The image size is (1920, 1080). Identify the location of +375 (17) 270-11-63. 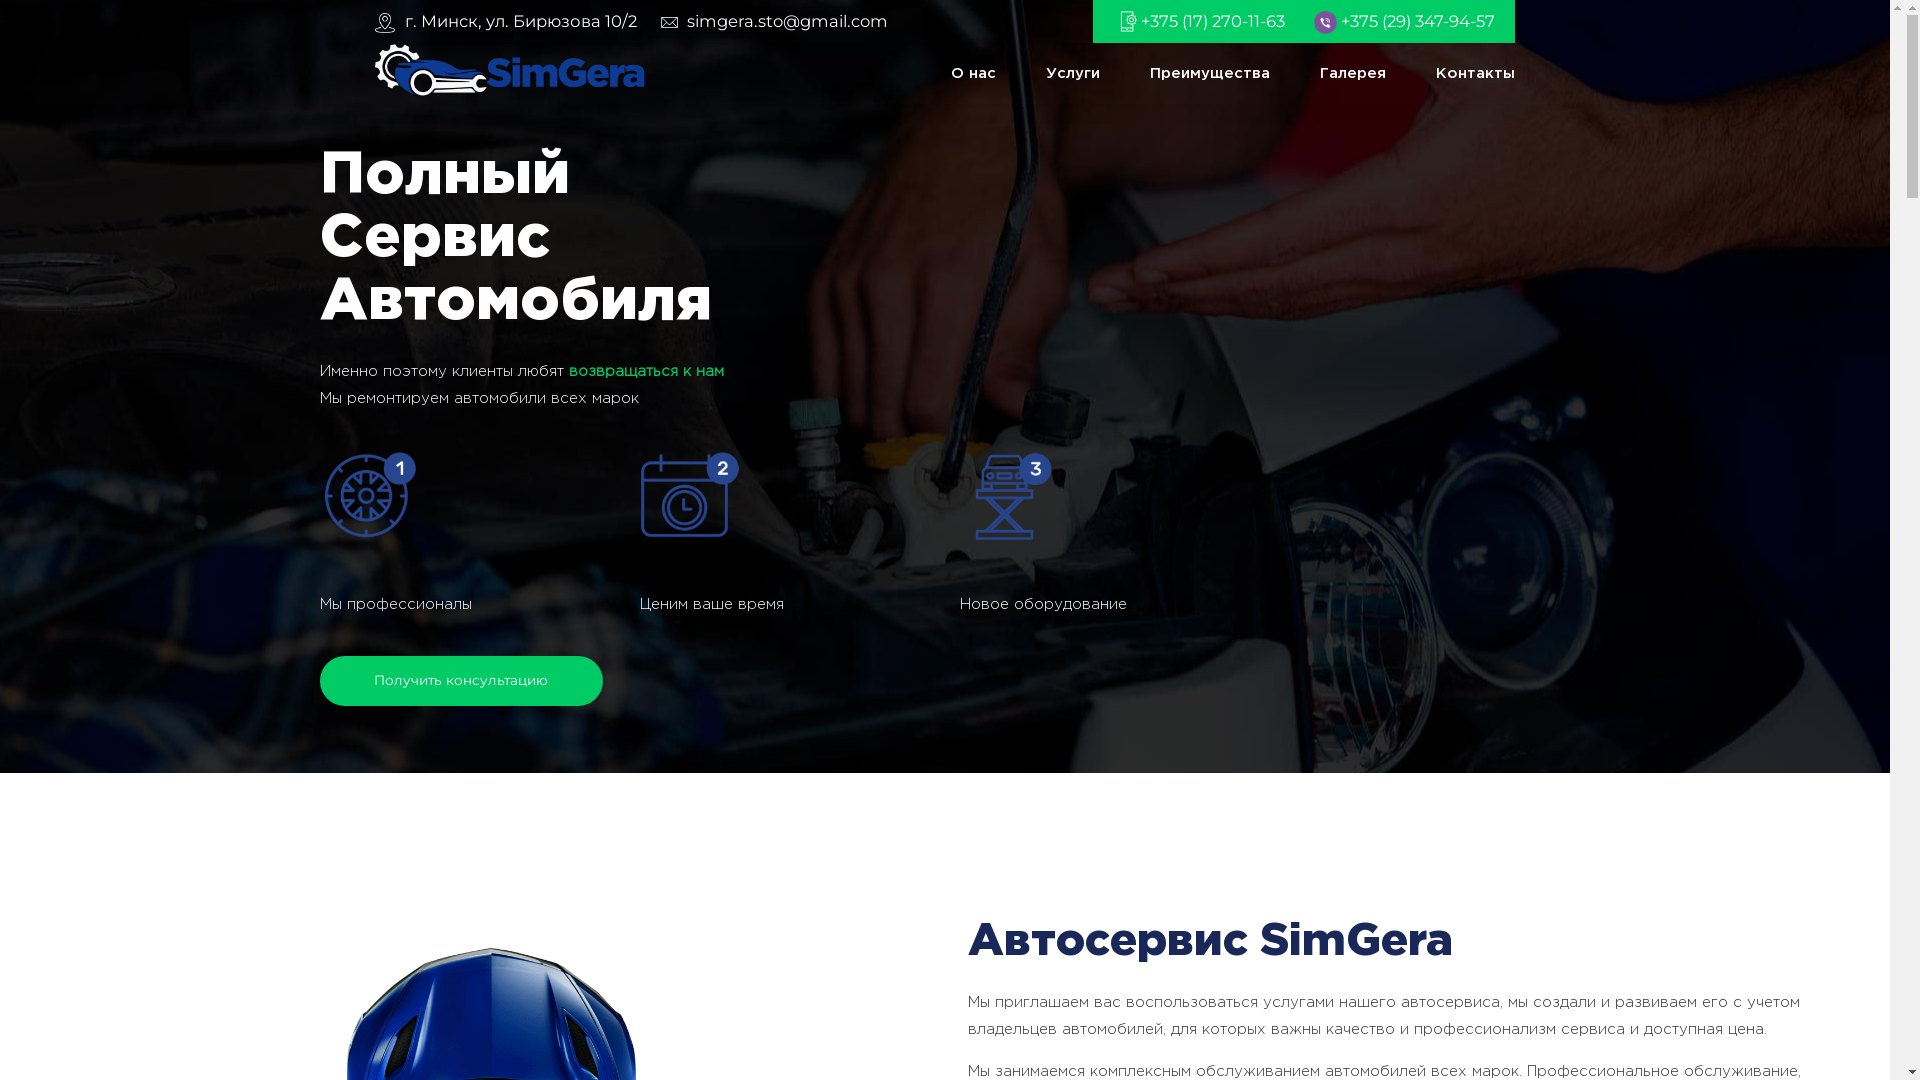
(1213, 21).